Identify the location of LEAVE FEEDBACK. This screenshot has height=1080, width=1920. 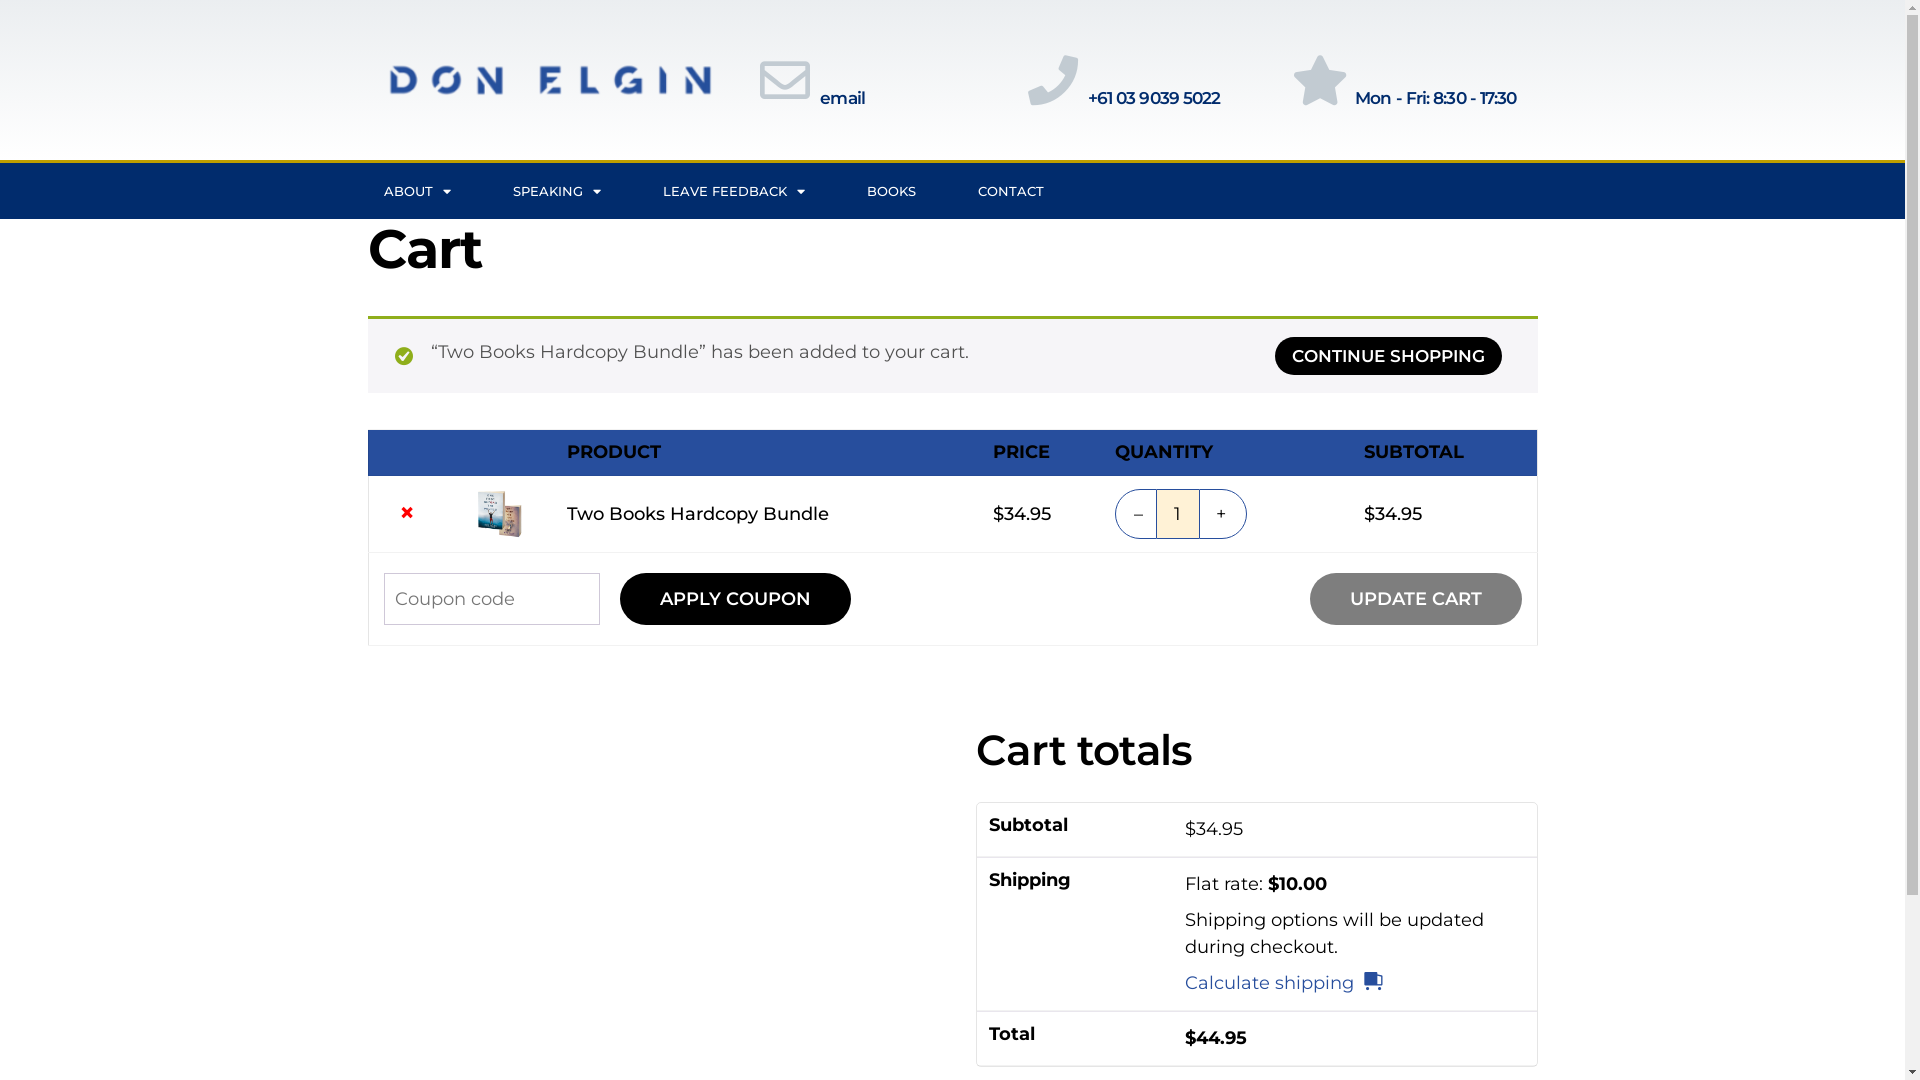
(734, 191).